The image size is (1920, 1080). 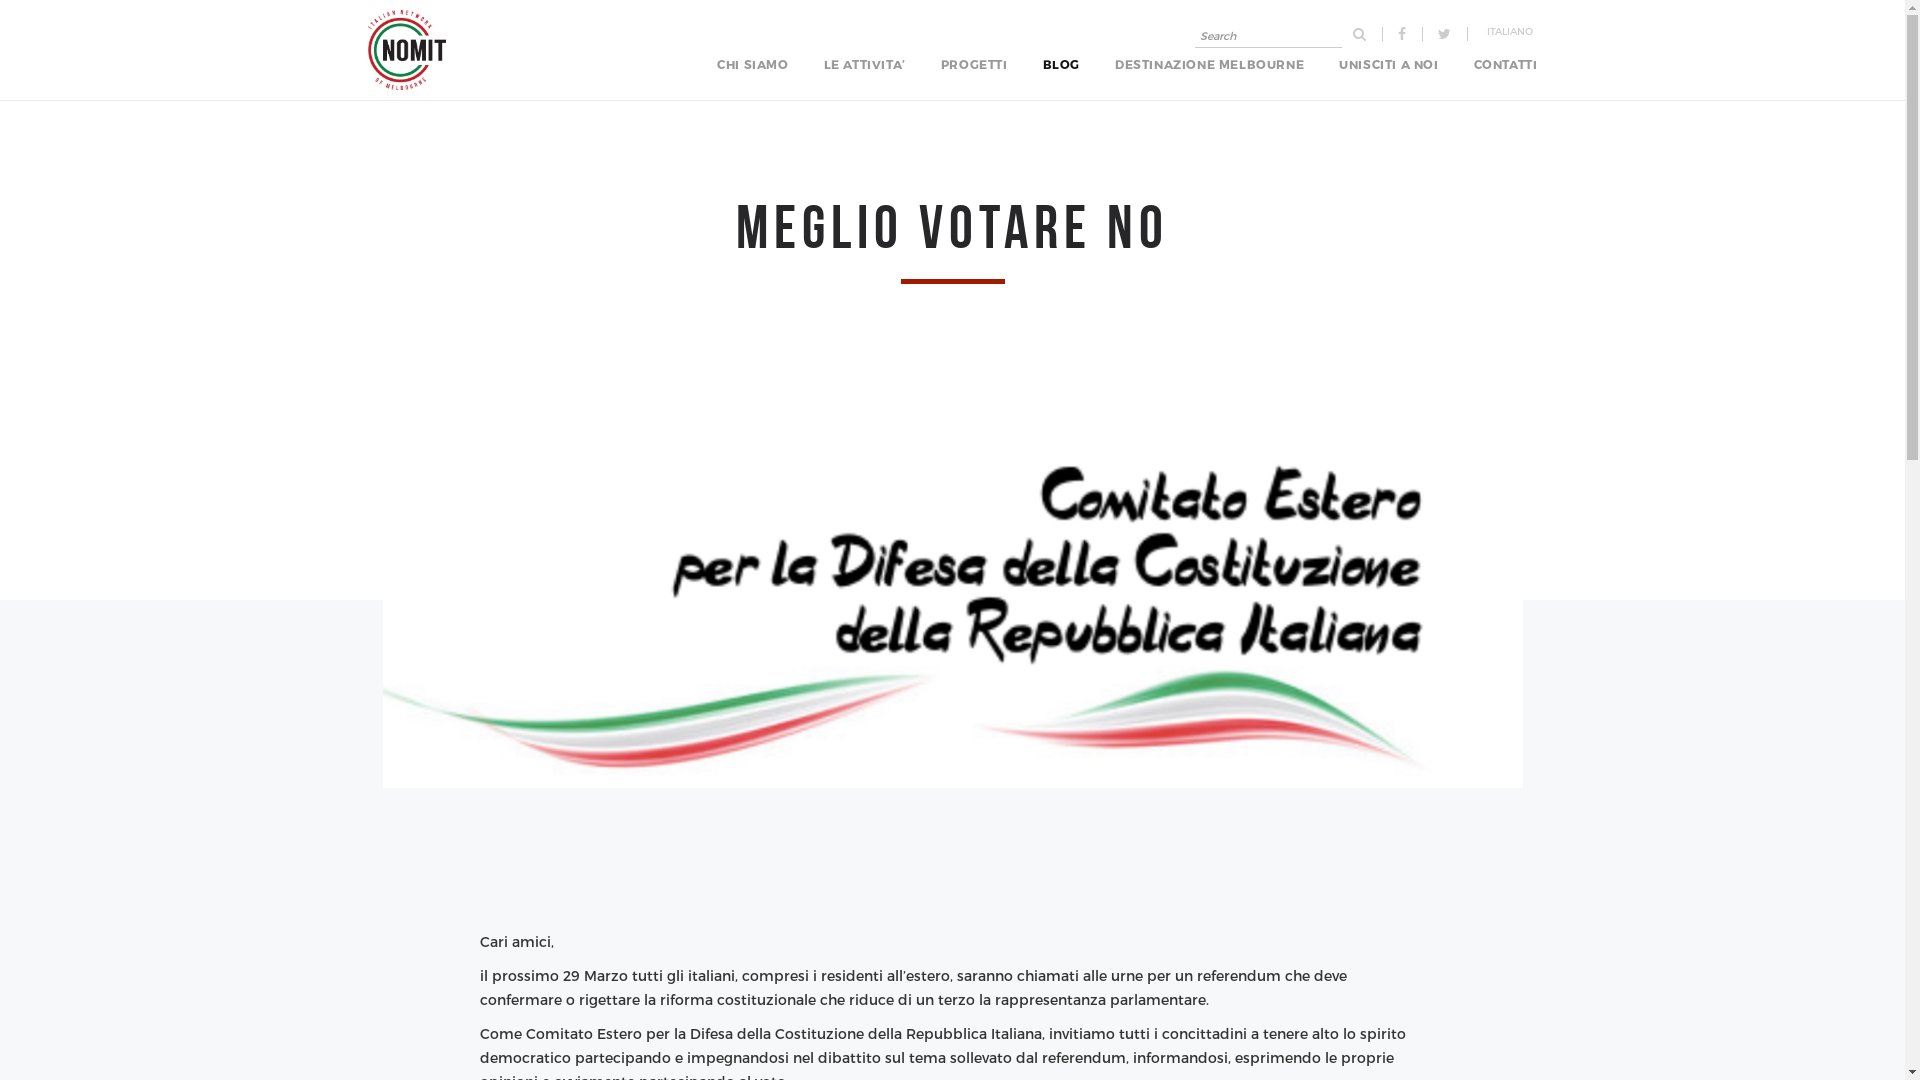 What do you see at coordinates (1210, 64) in the screenshot?
I see `DESTINAZIONE MELBOURNE` at bounding box center [1210, 64].